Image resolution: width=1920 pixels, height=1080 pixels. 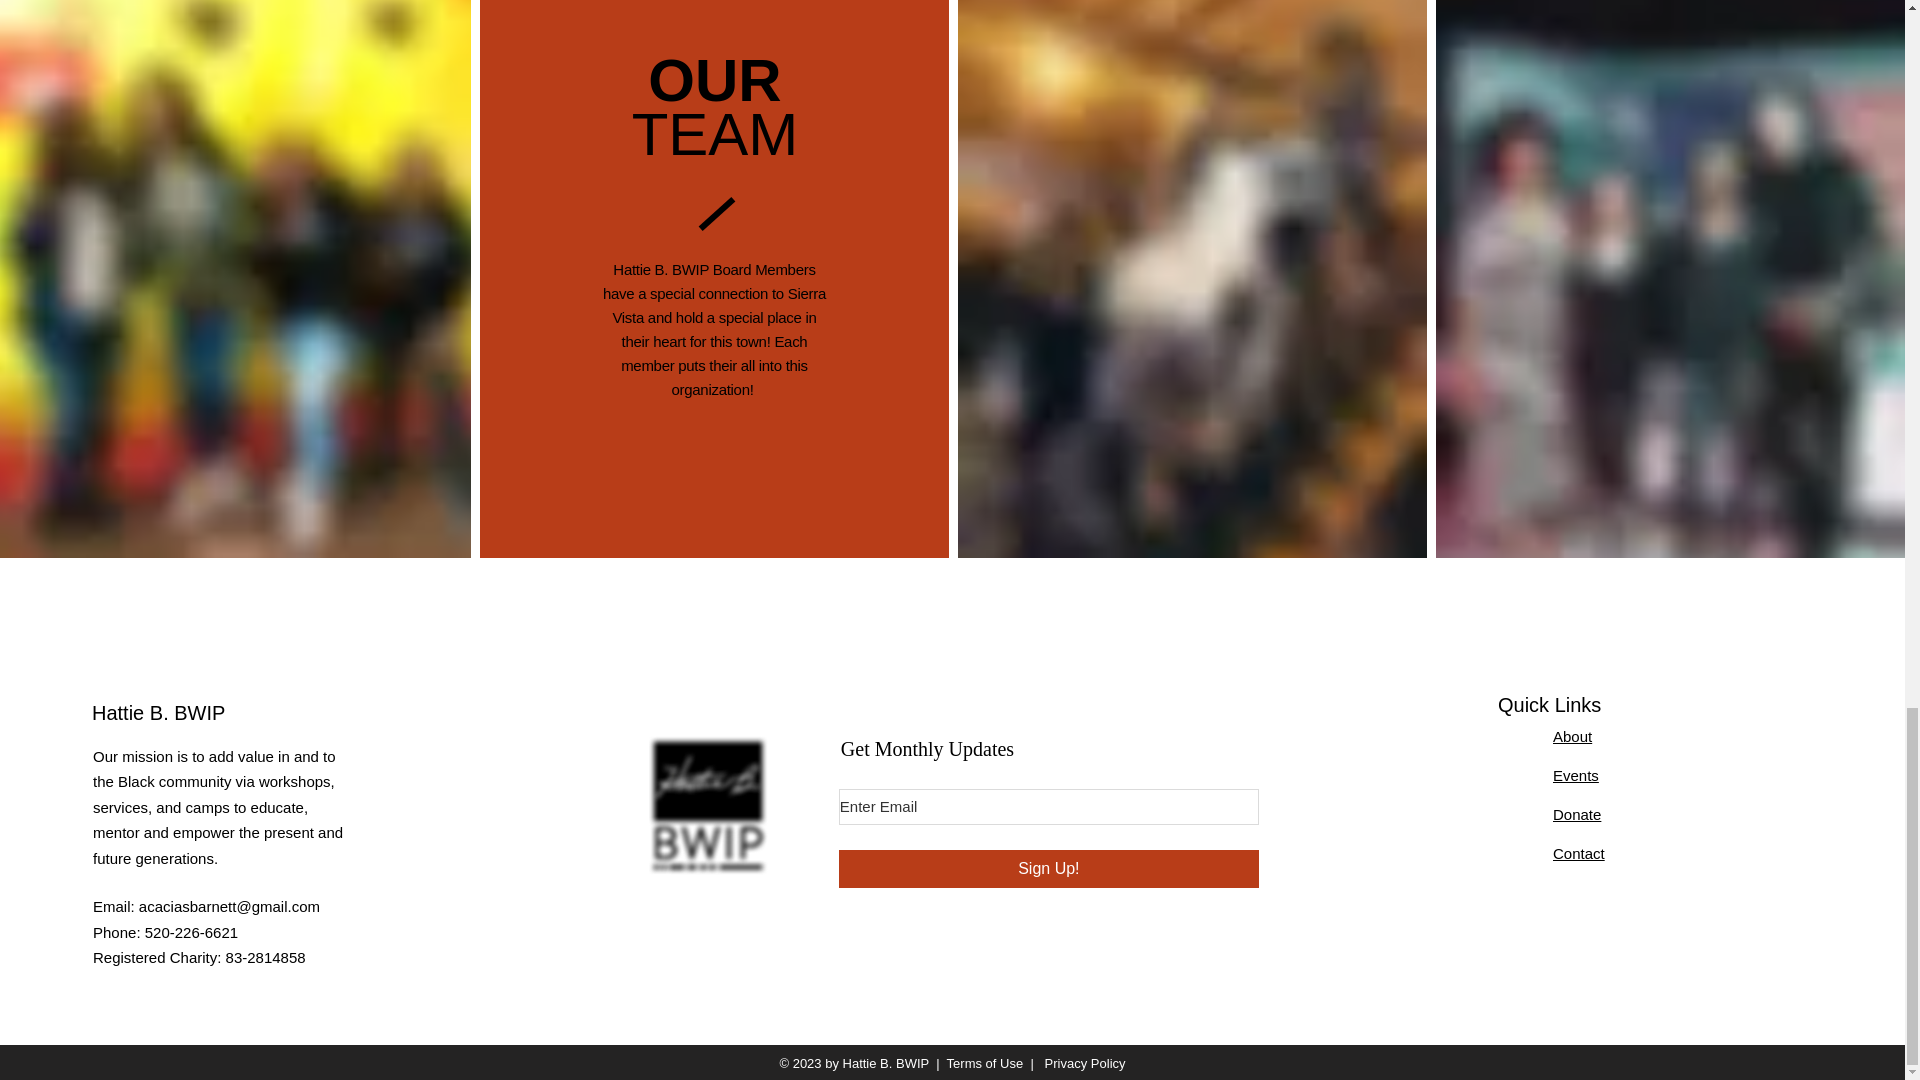 What do you see at coordinates (1576, 775) in the screenshot?
I see `Events` at bounding box center [1576, 775].